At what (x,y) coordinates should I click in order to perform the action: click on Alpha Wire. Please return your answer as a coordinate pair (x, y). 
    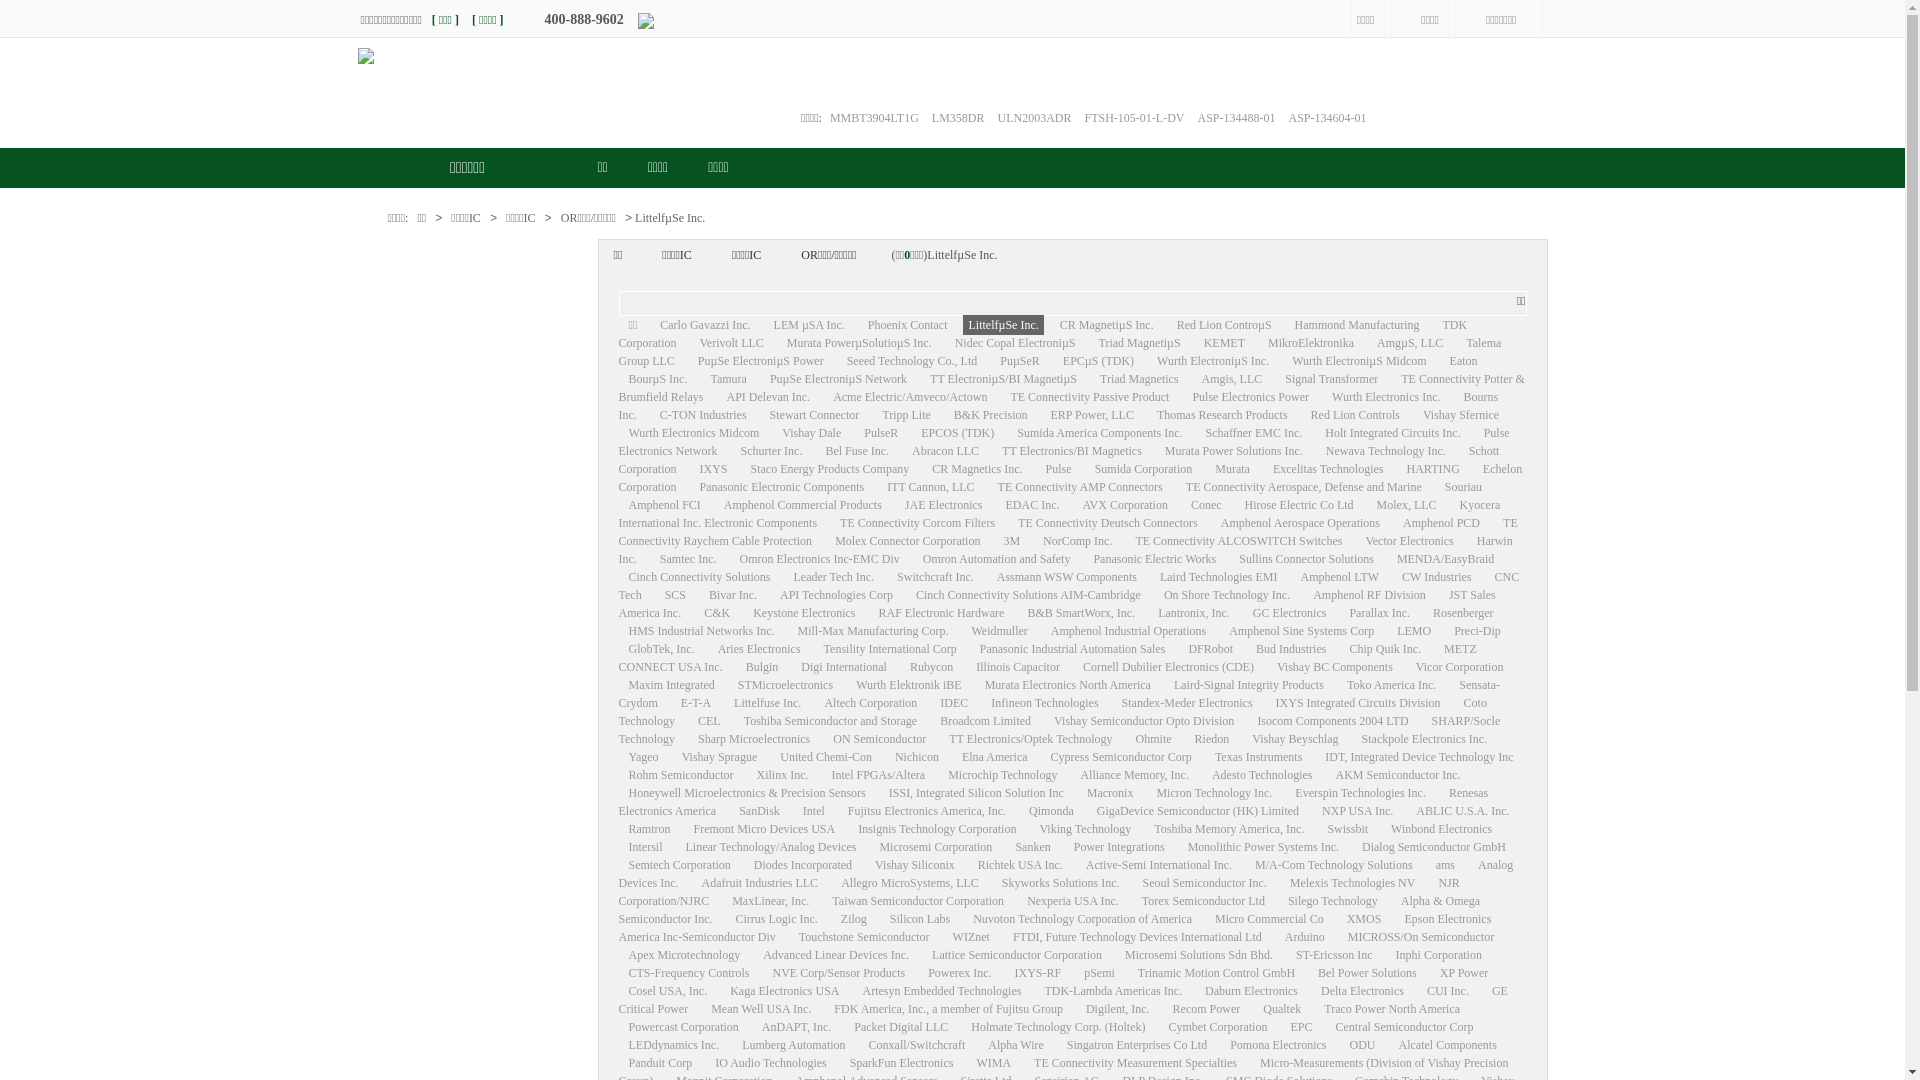
    Looking at the image, I should click on (1016, 1045).